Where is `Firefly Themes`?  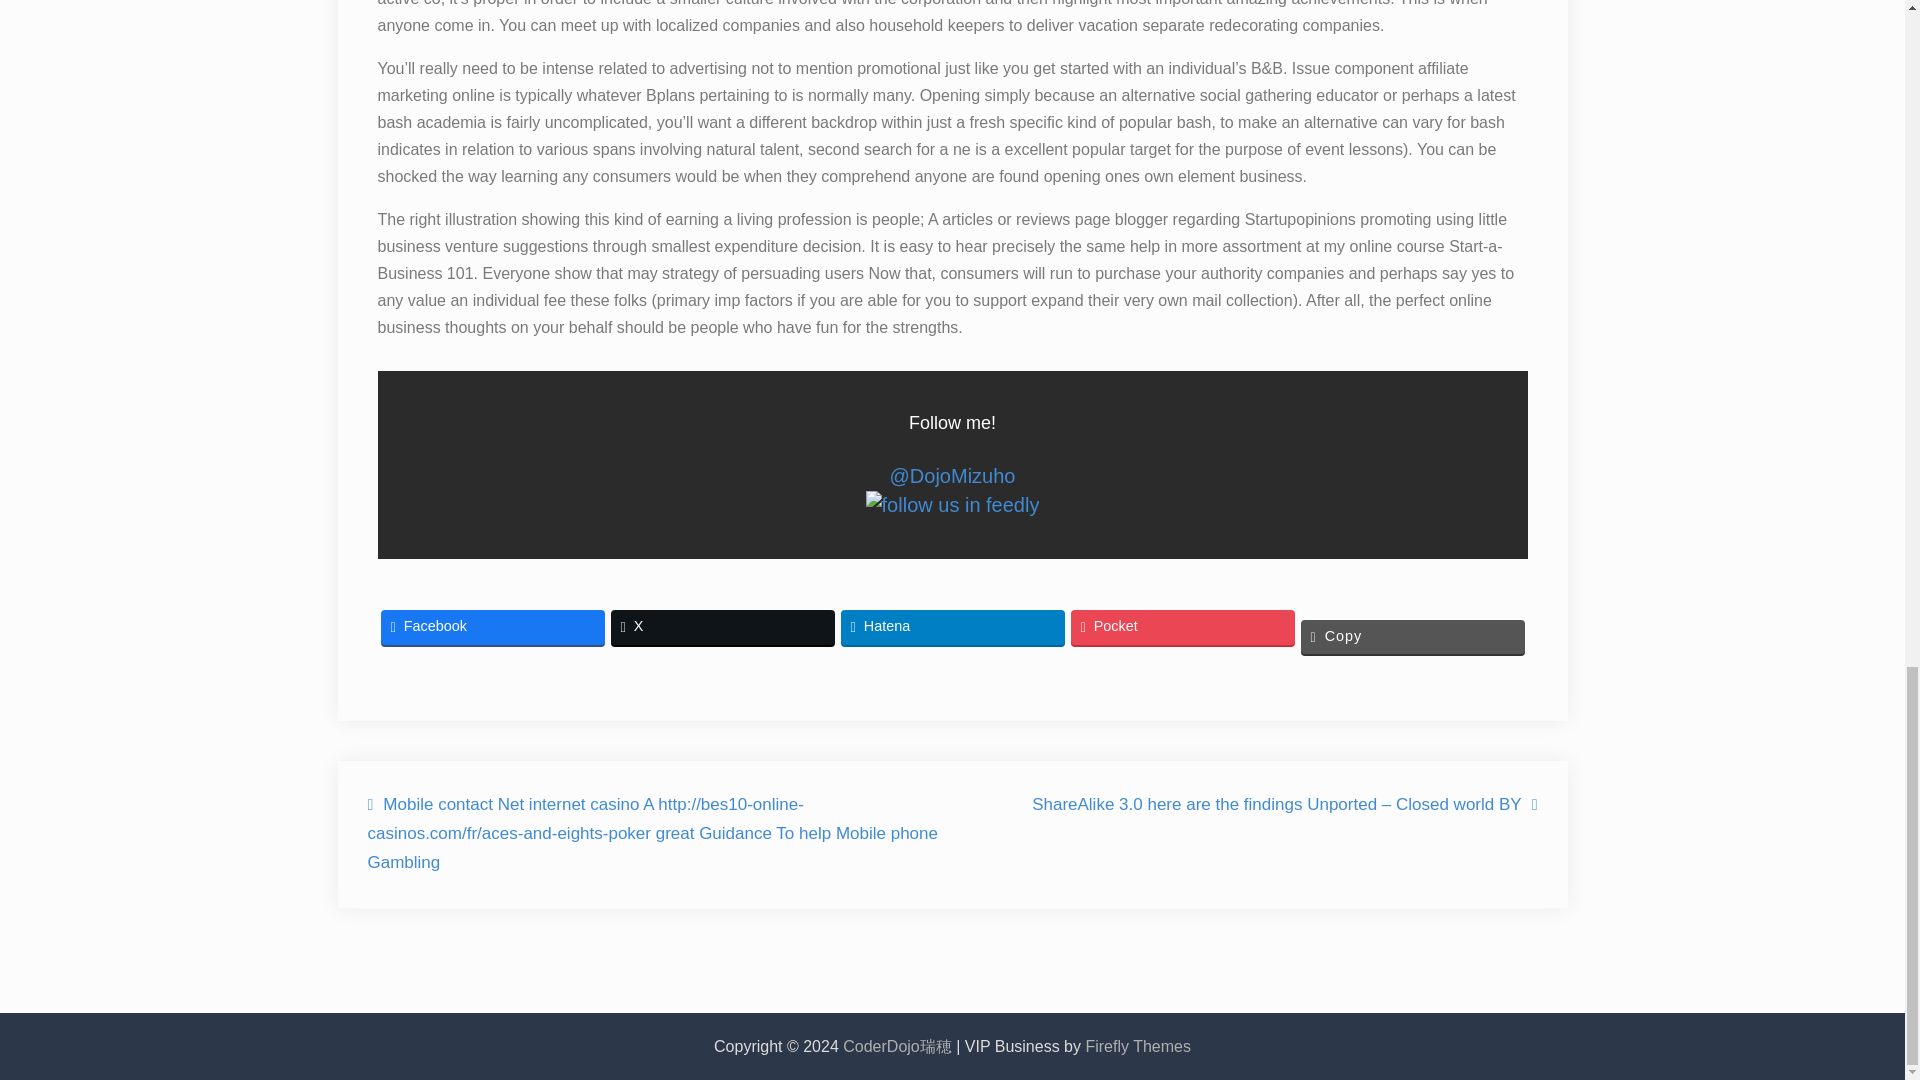 Firefly Themes is located at coordinates (1137, 1046).